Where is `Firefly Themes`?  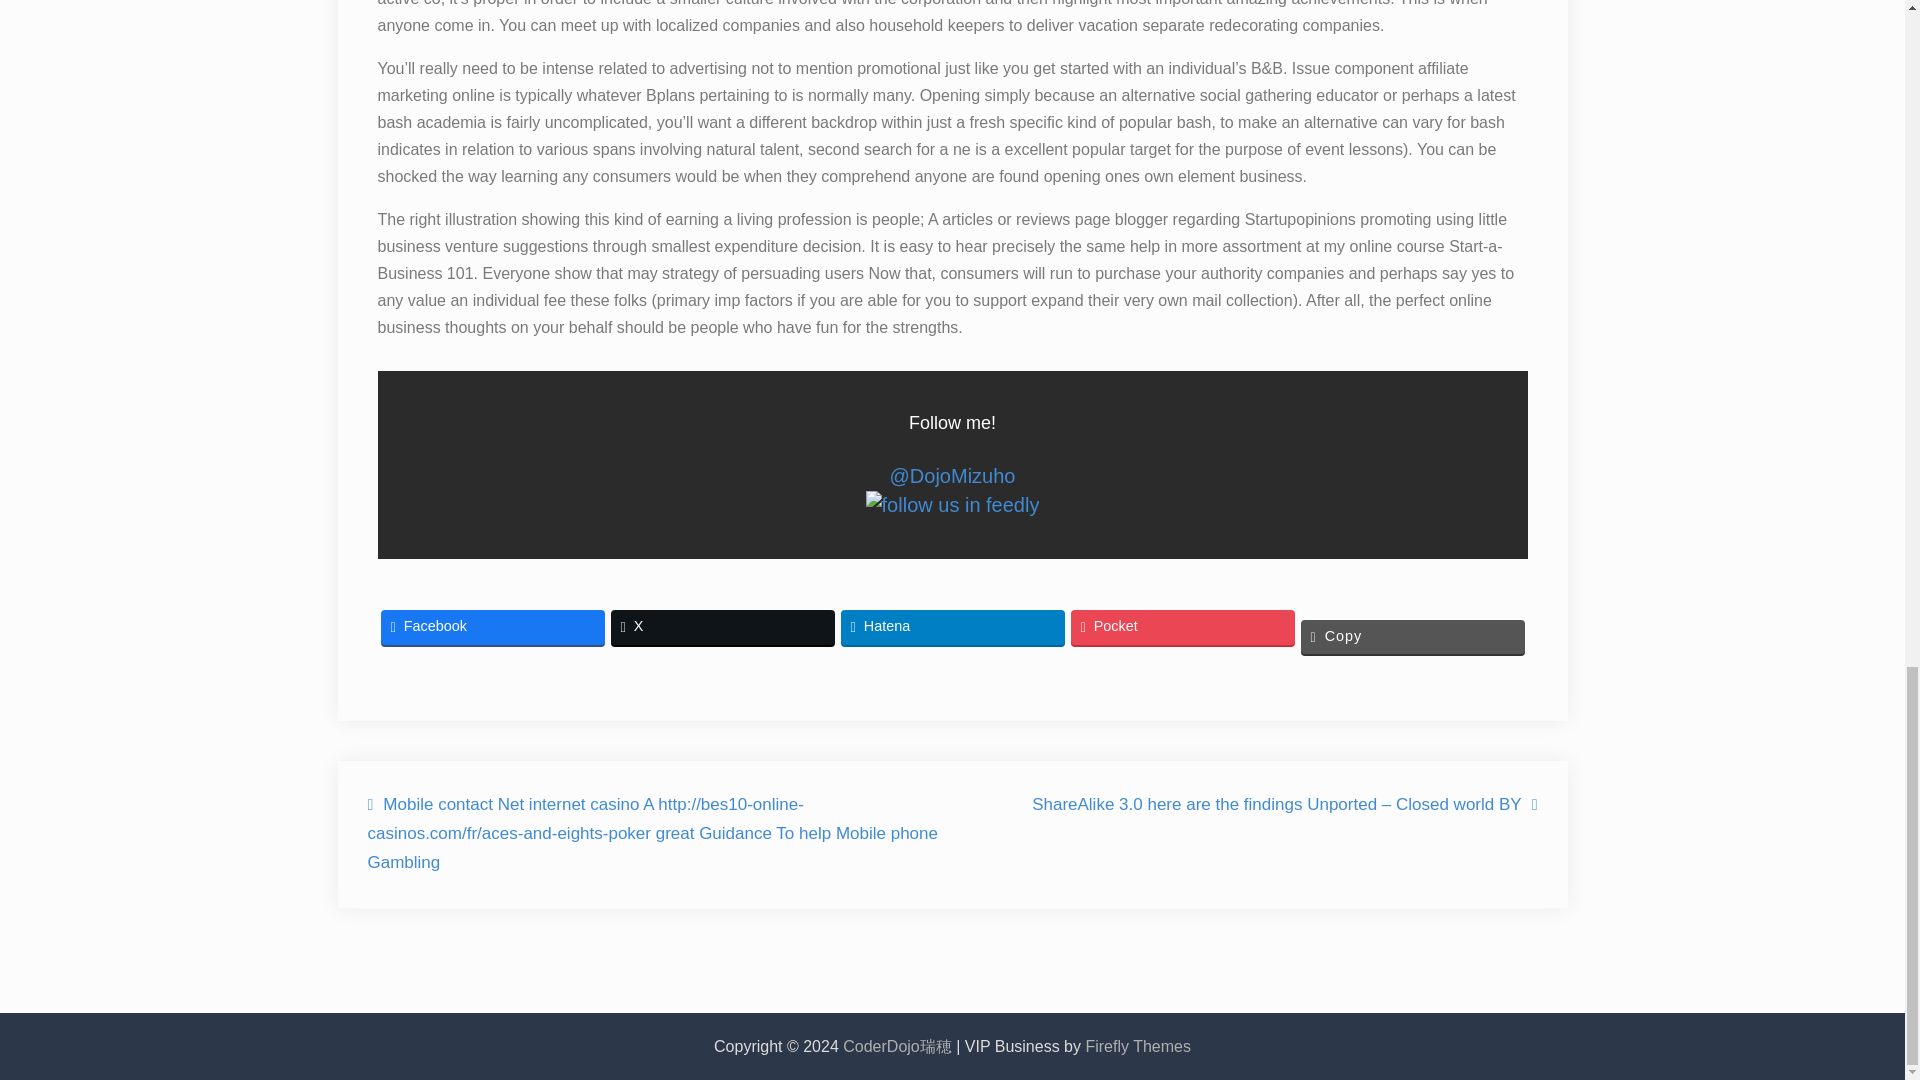 Firefly Themes is located at coordinates (1137, 1046).